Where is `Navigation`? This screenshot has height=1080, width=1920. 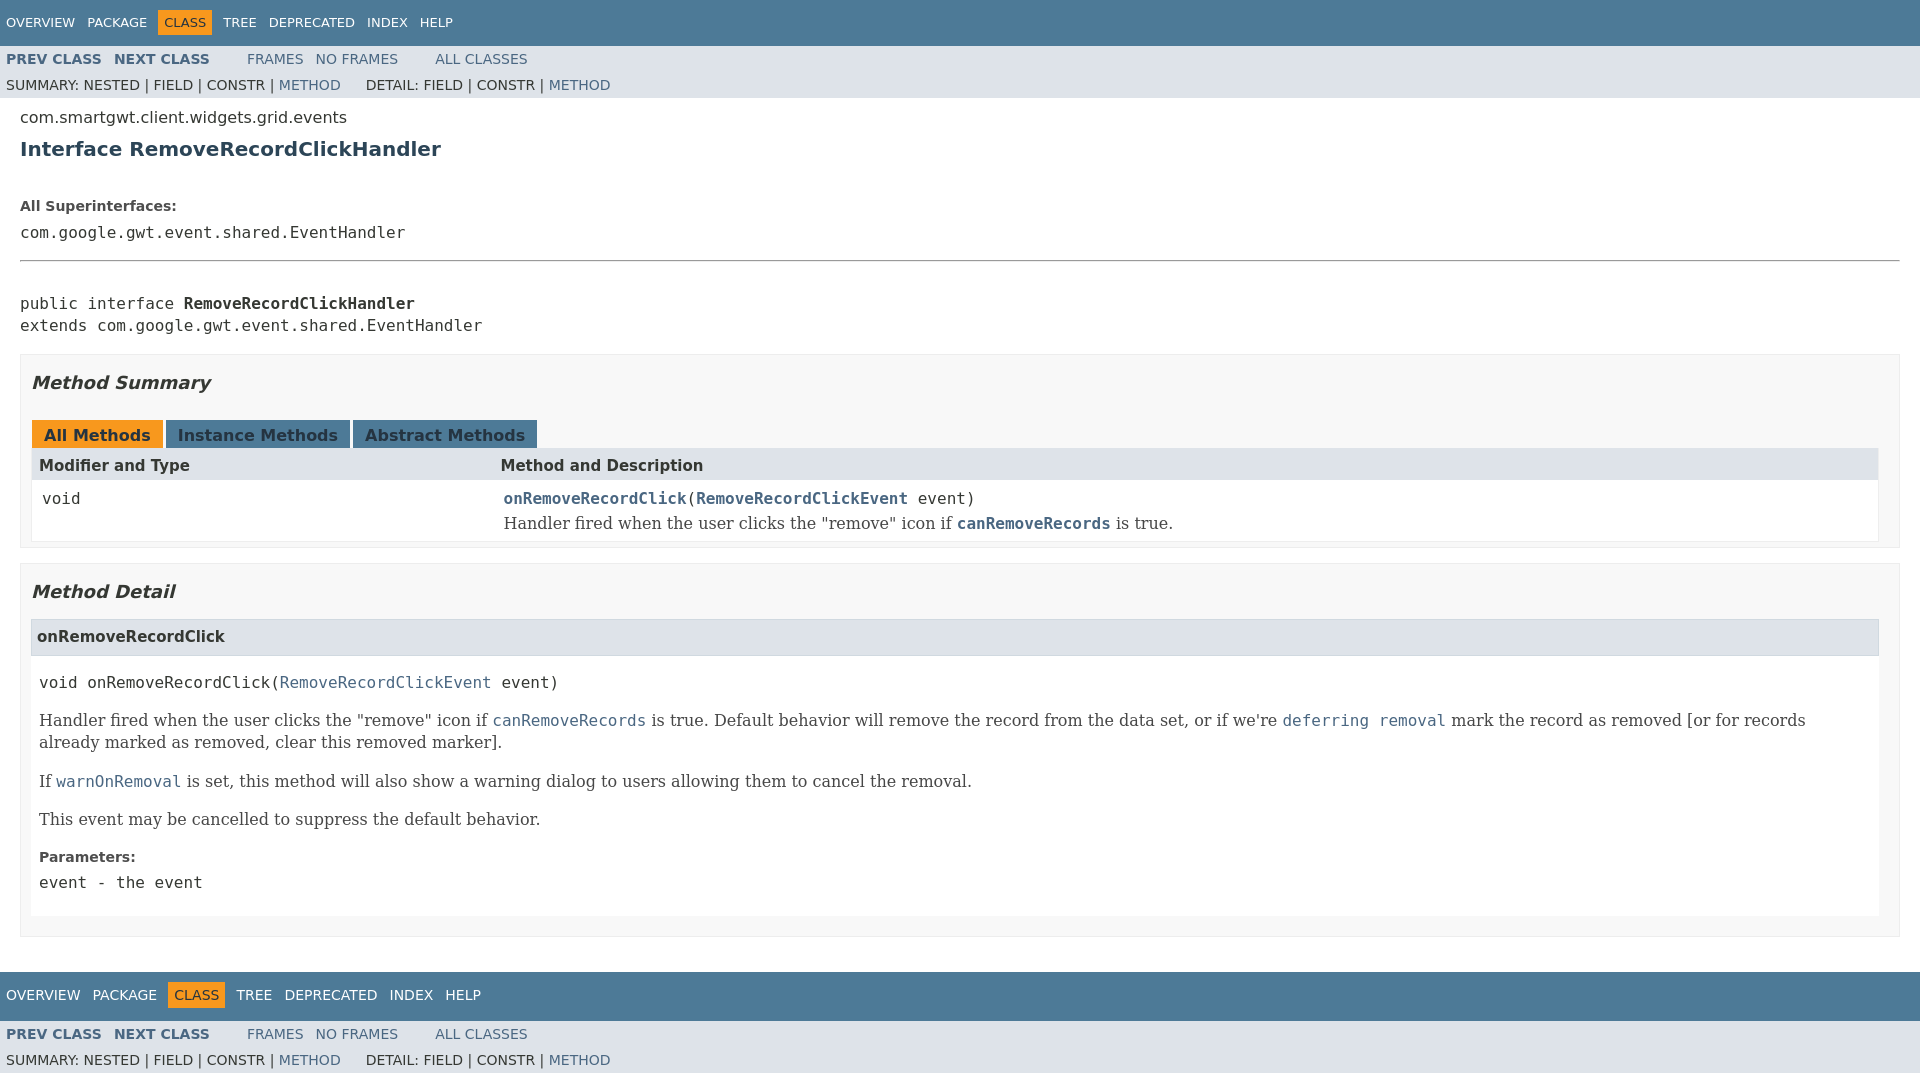
Navigation is located at coordinates (229, 22).